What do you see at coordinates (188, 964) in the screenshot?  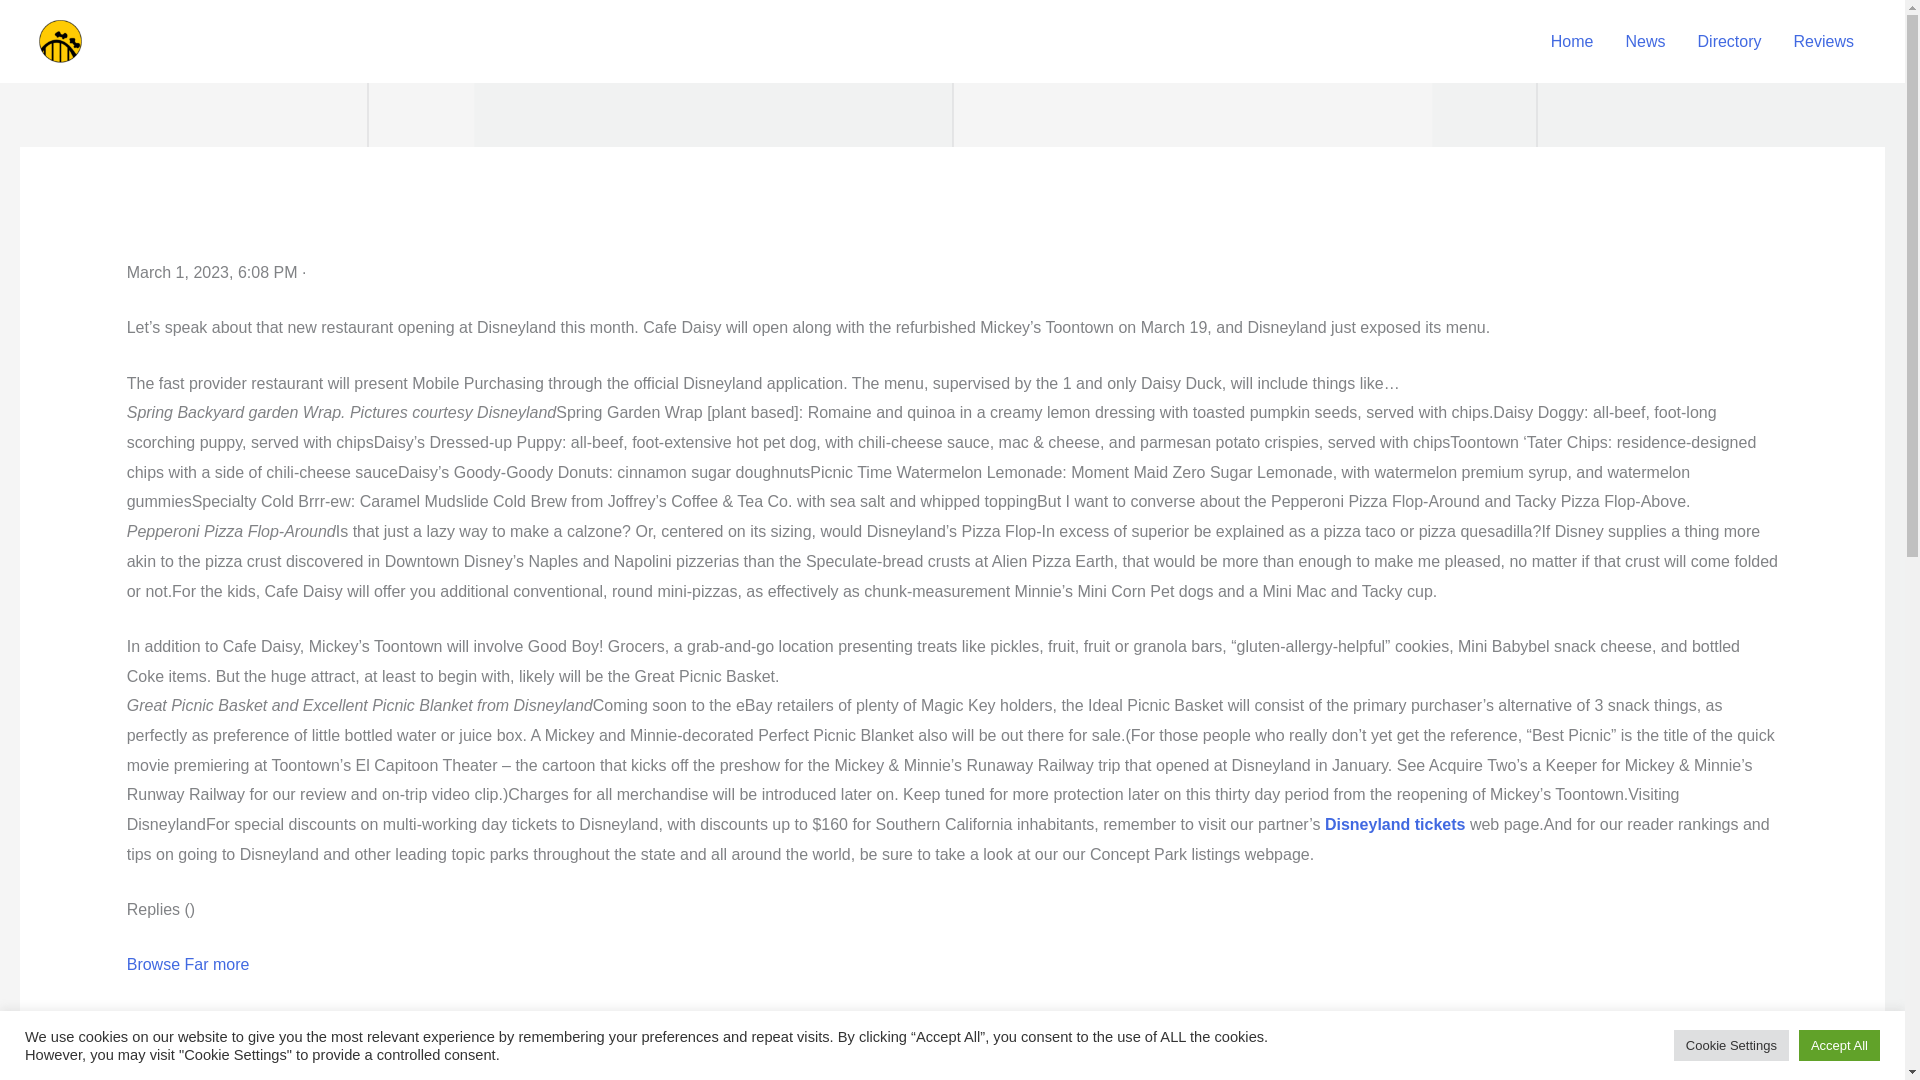 I see `Browse Far more` at bounding box center [188, 964].